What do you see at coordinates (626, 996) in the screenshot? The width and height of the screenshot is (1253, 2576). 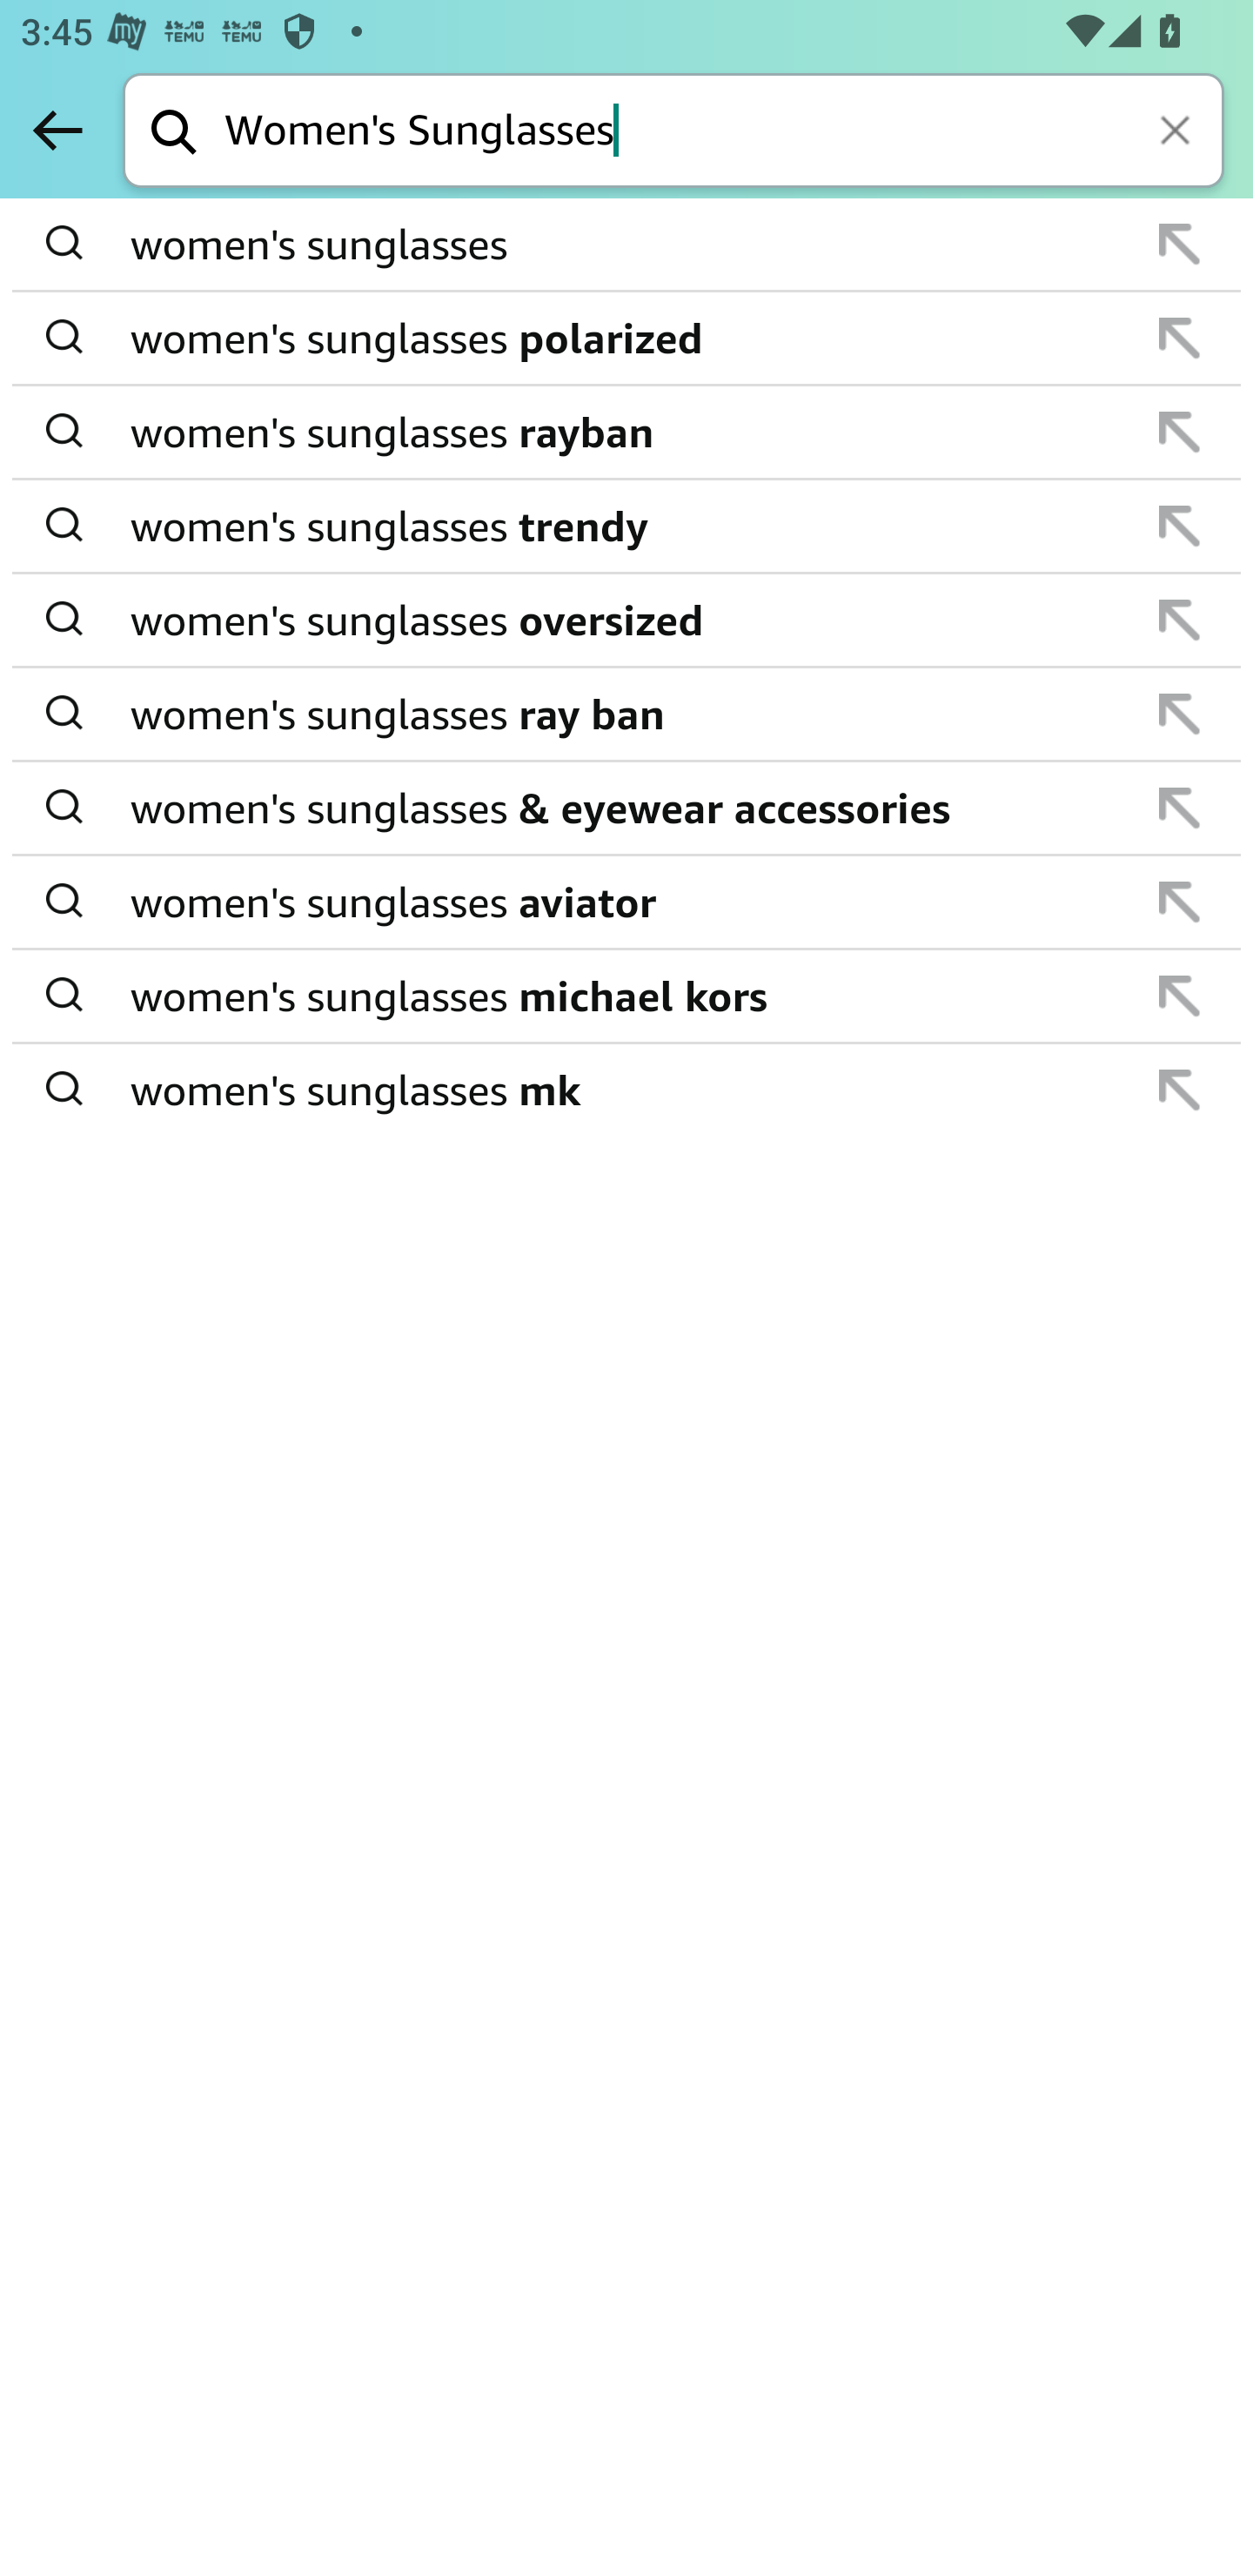 I see `append suggestion women's sunglasses michael kors` at bounding box center [626, 996].